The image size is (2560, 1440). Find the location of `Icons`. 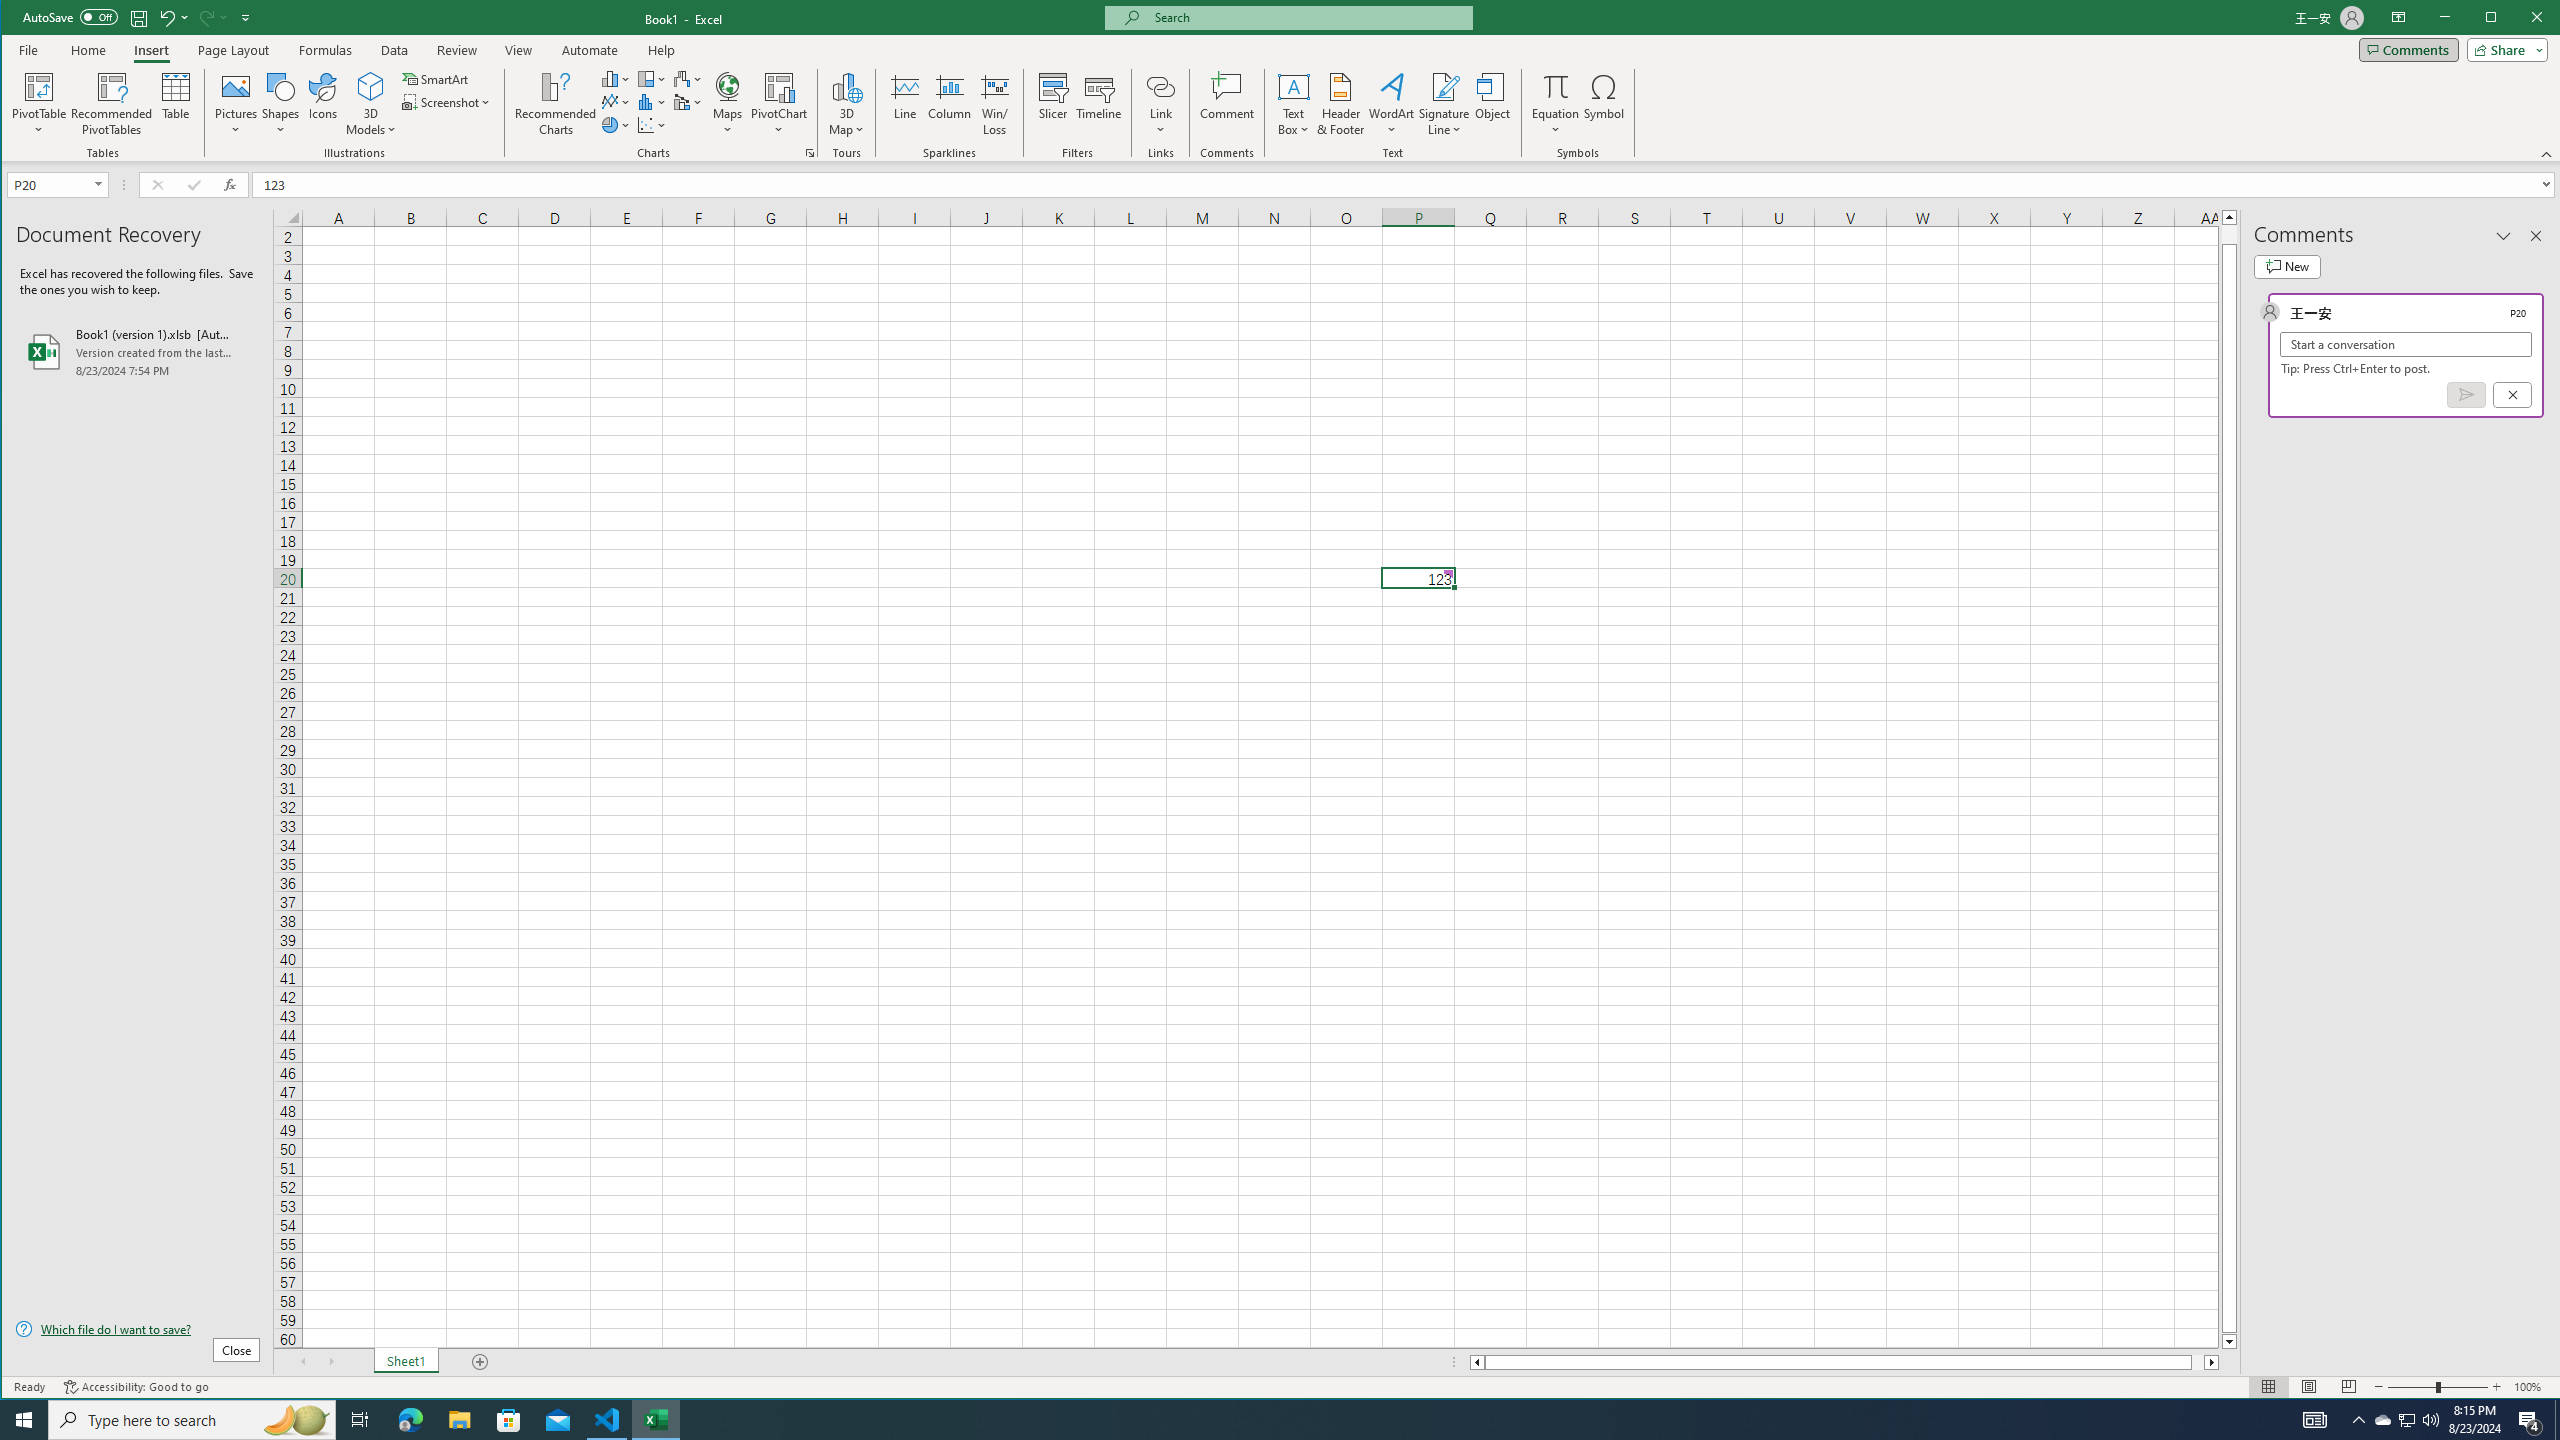

Icons is located at coordinates (322, 104).